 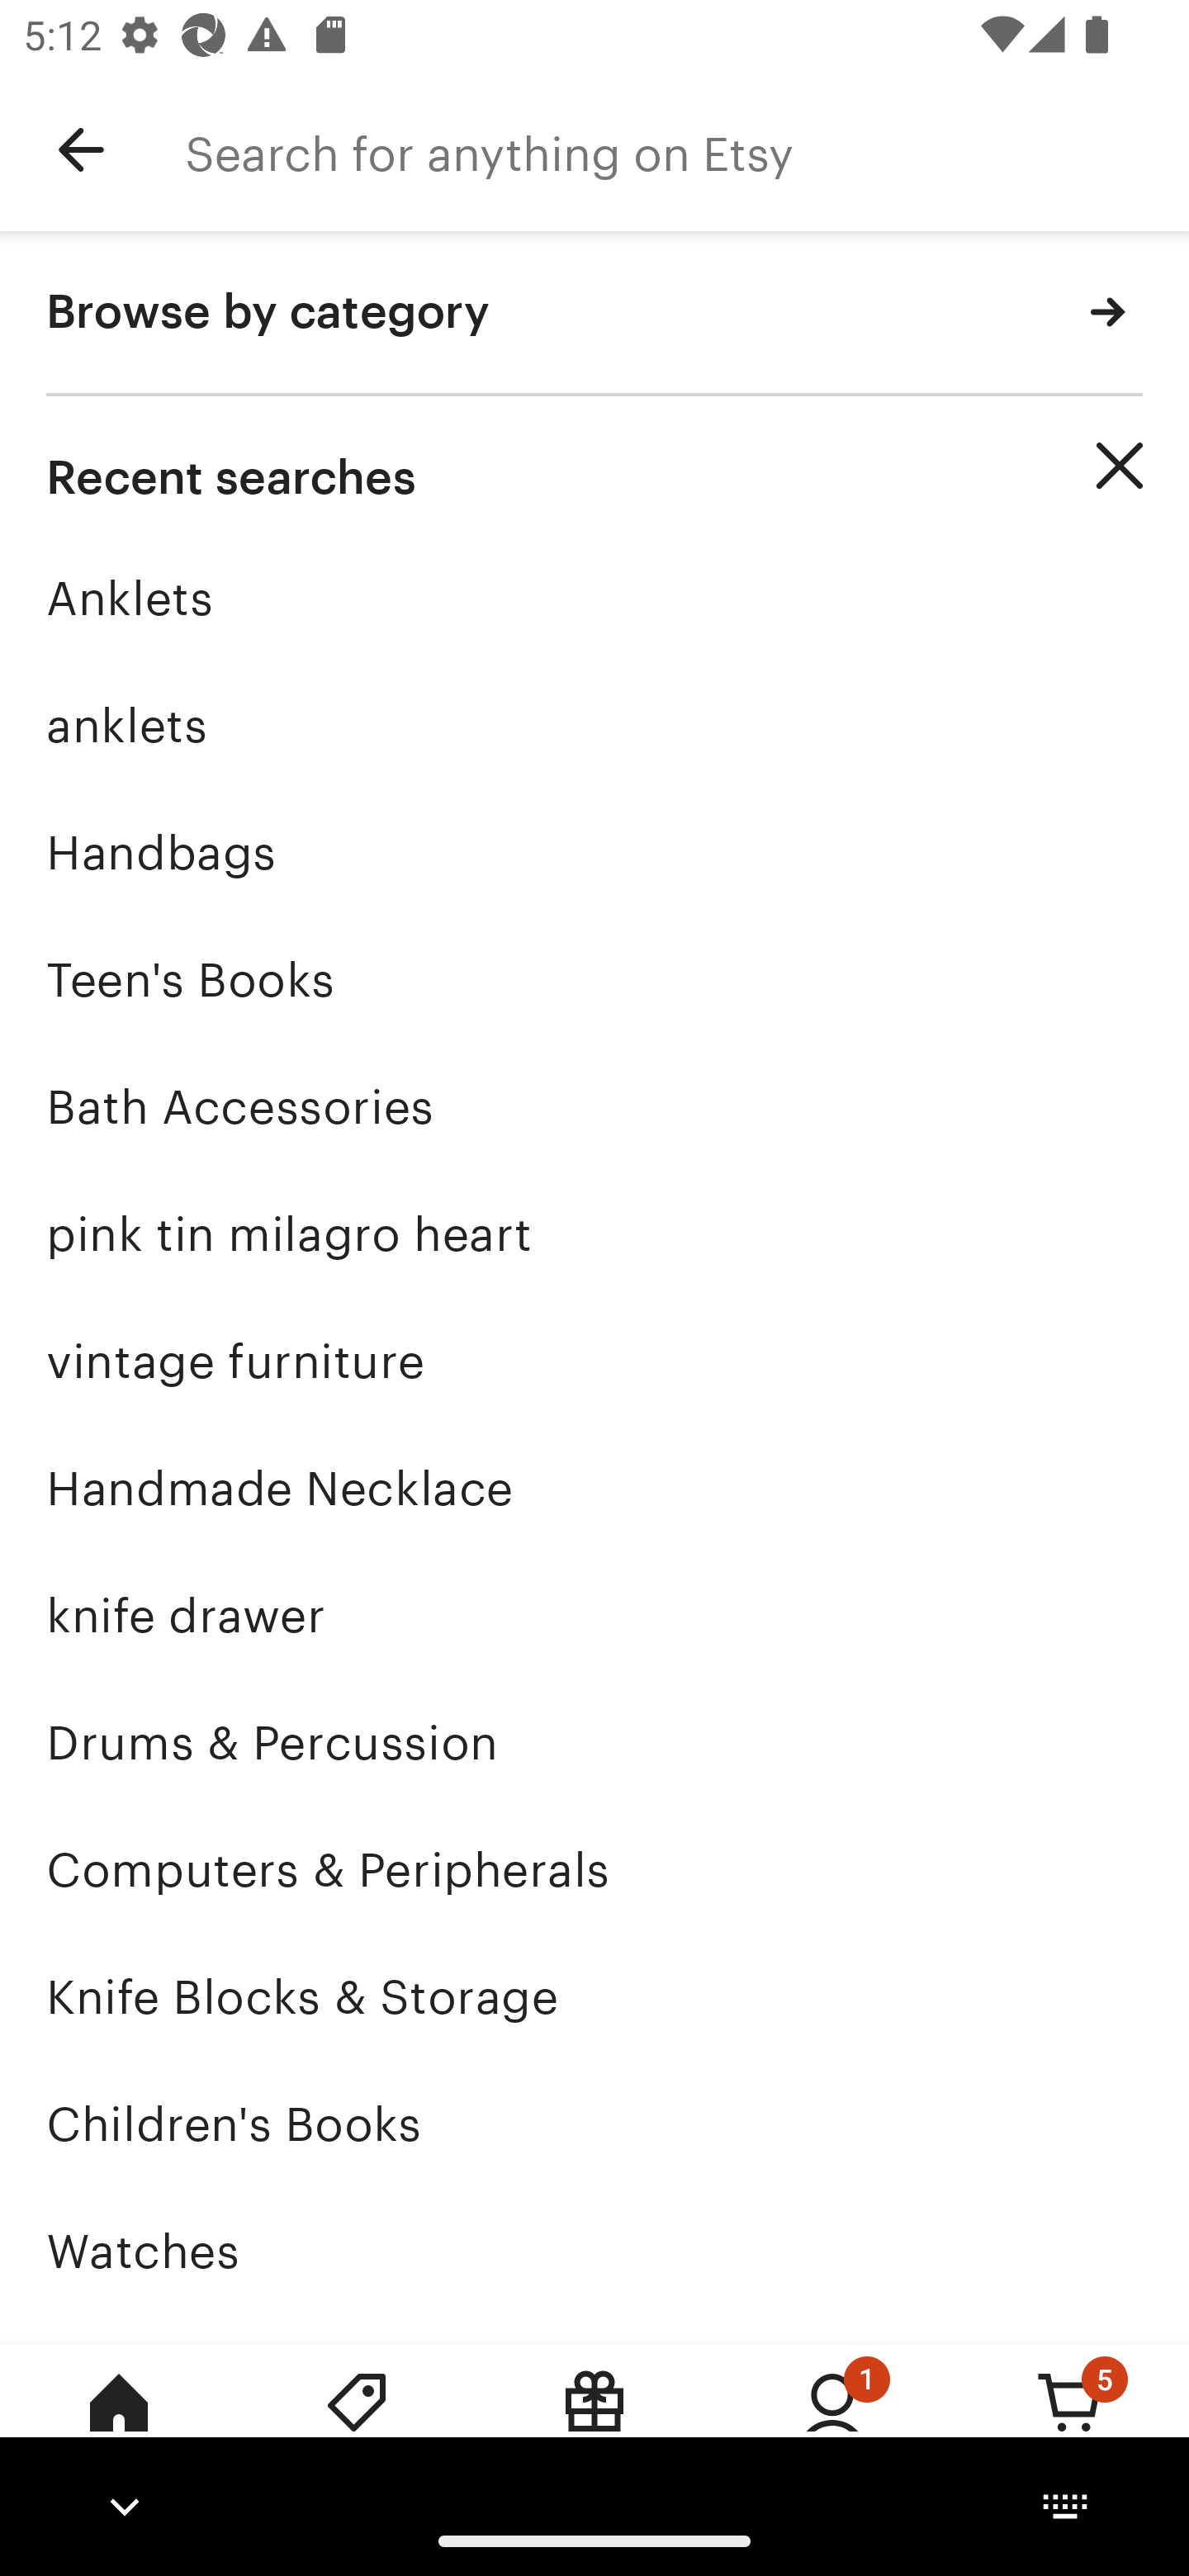 I want to click on anklets, so click(x=594, y=725).